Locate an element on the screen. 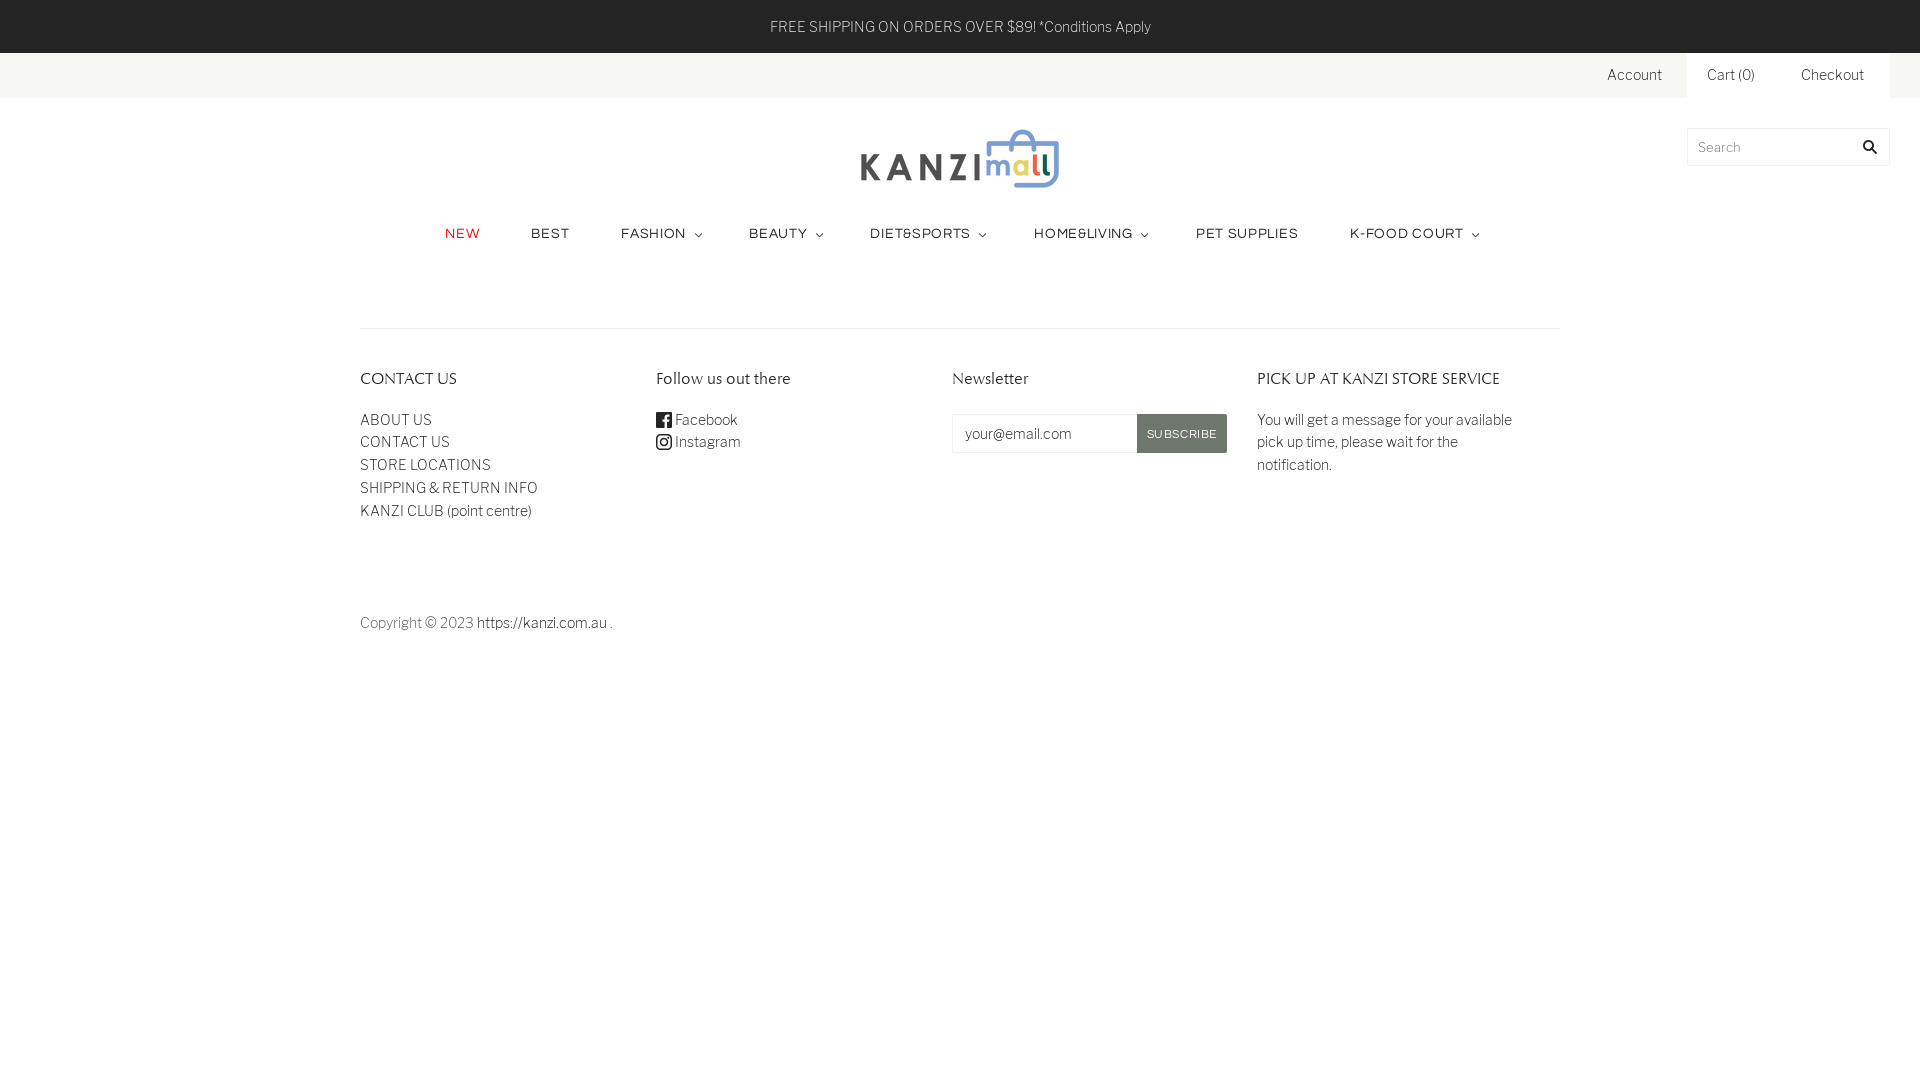 Image resolution: width=1920 pixels, height=1080 pixels. KANZI CLUB (point centre) is located at coordinates (446, 510).